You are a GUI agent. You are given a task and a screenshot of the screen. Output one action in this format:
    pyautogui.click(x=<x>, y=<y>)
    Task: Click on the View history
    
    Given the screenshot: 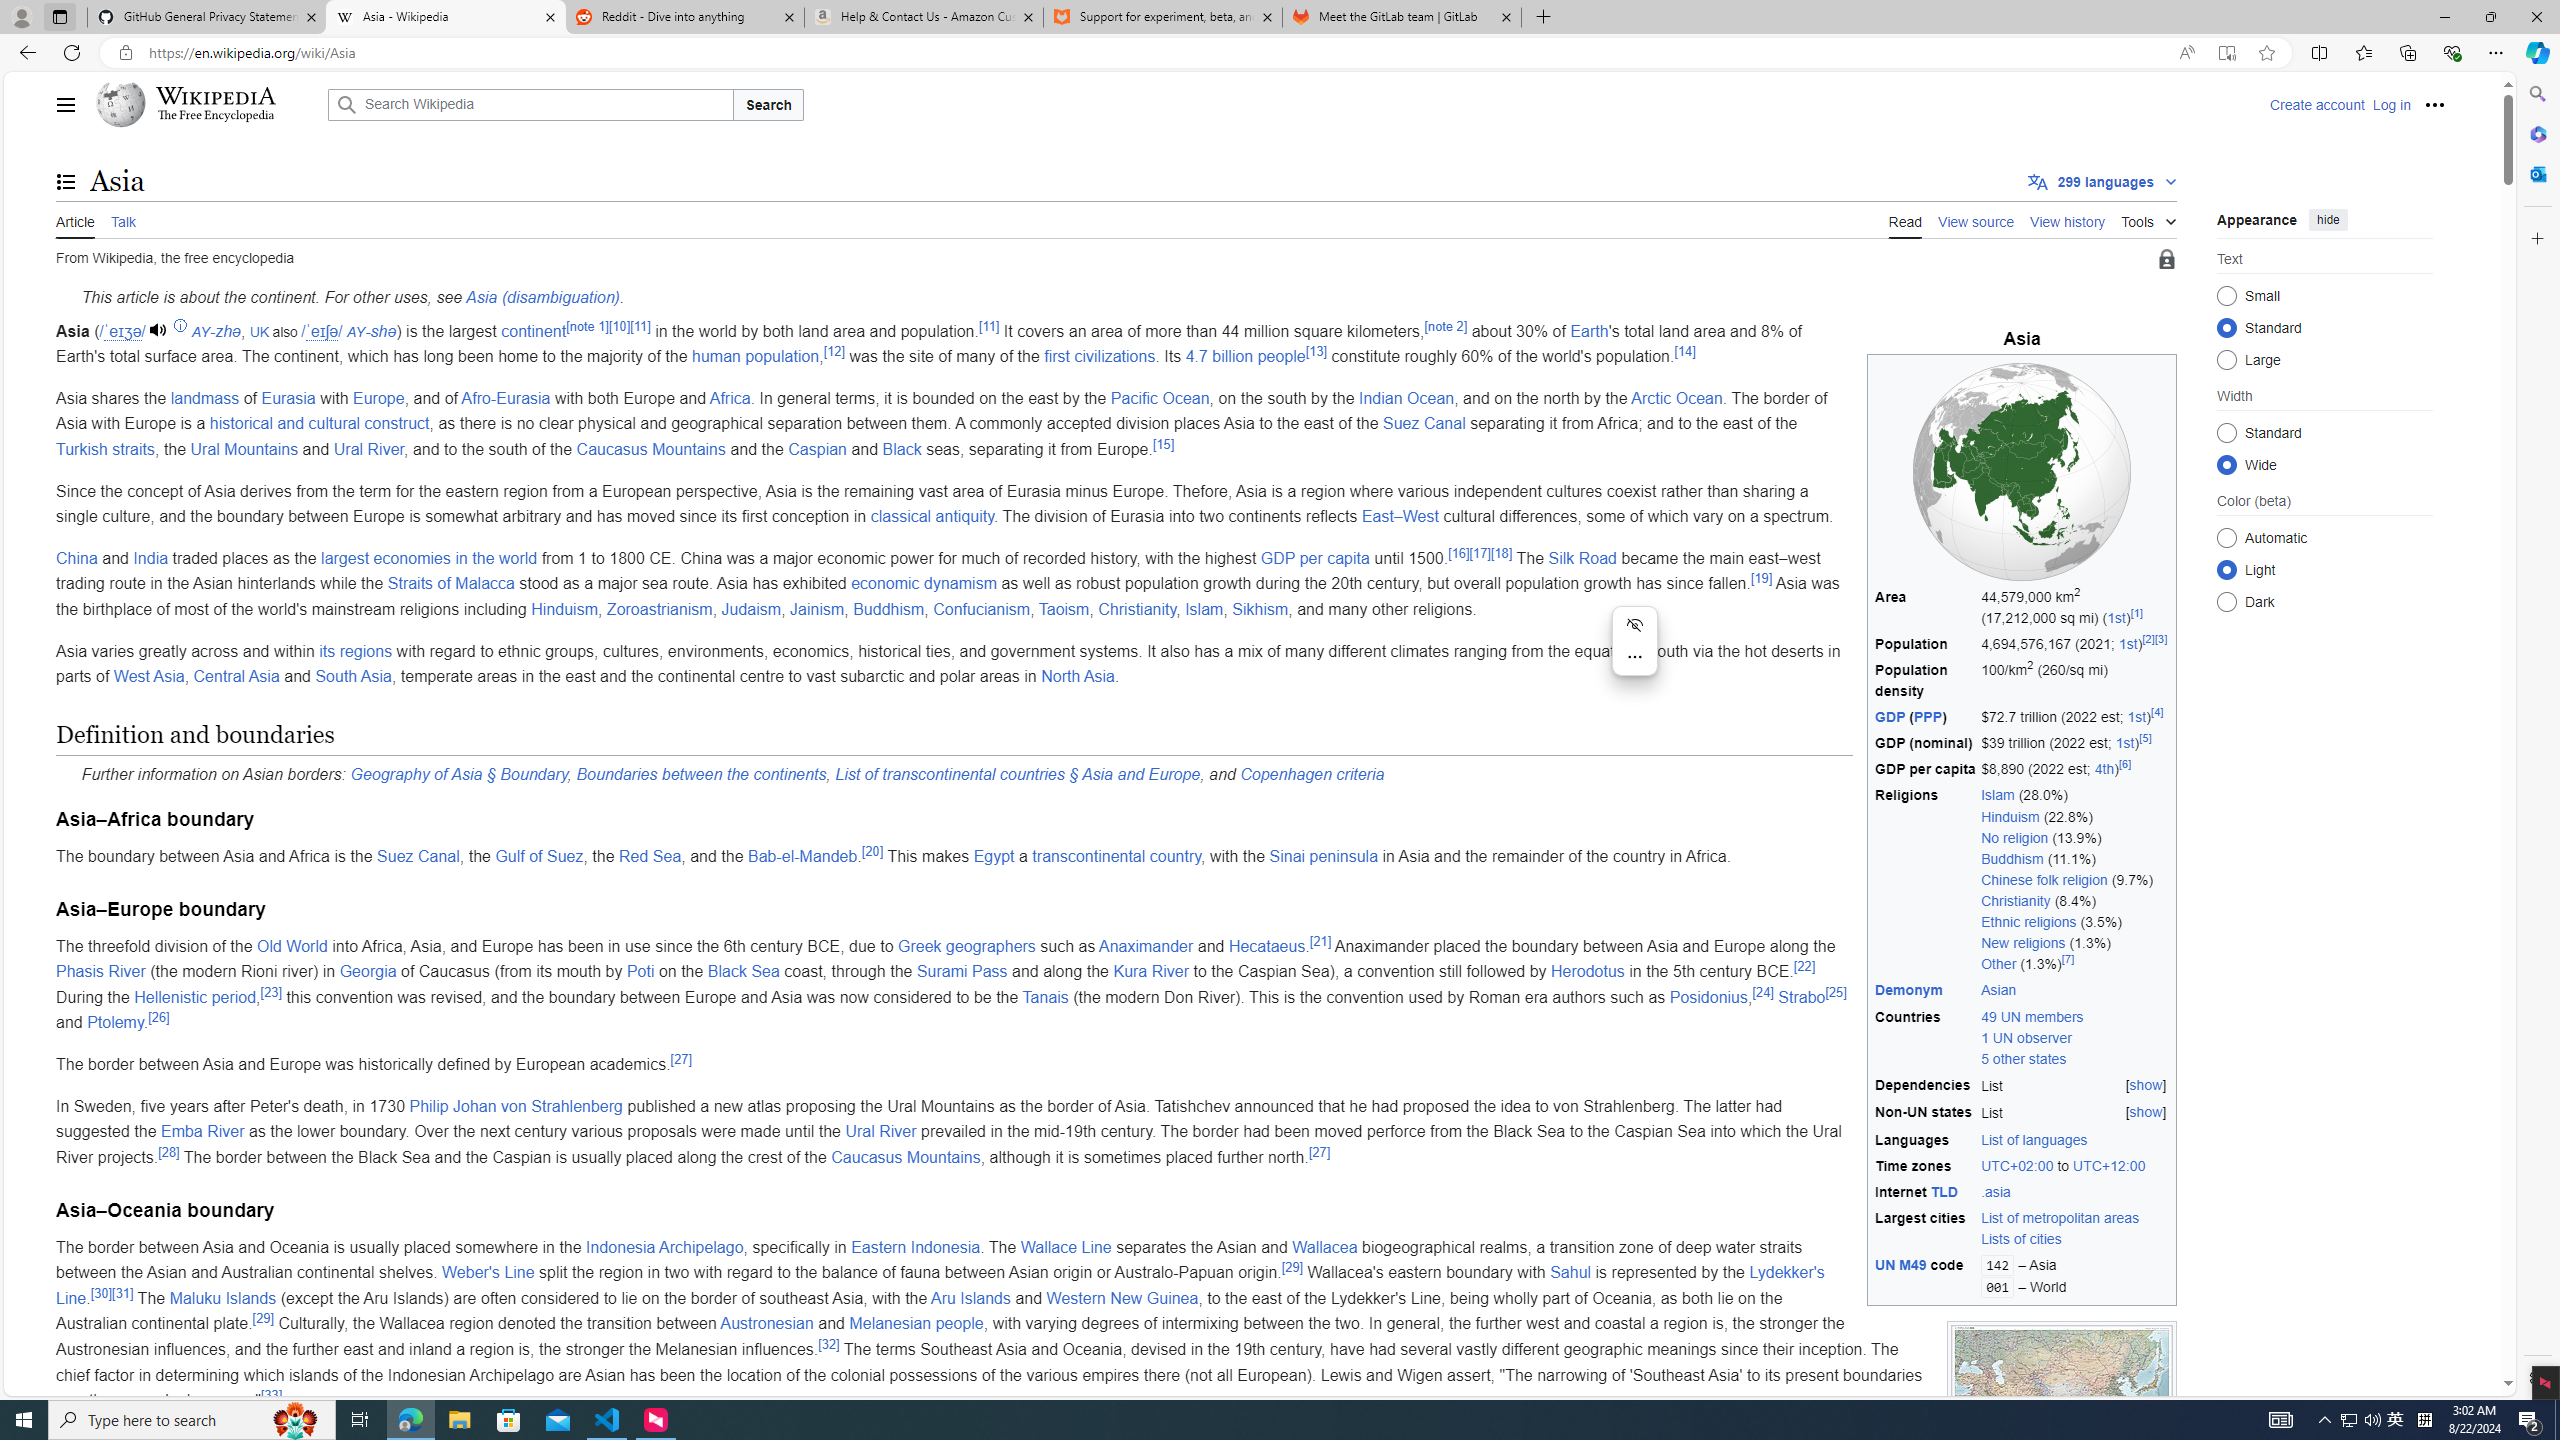 What is the action you would take?
    pyautogui.click(x=2068, y=219)
    